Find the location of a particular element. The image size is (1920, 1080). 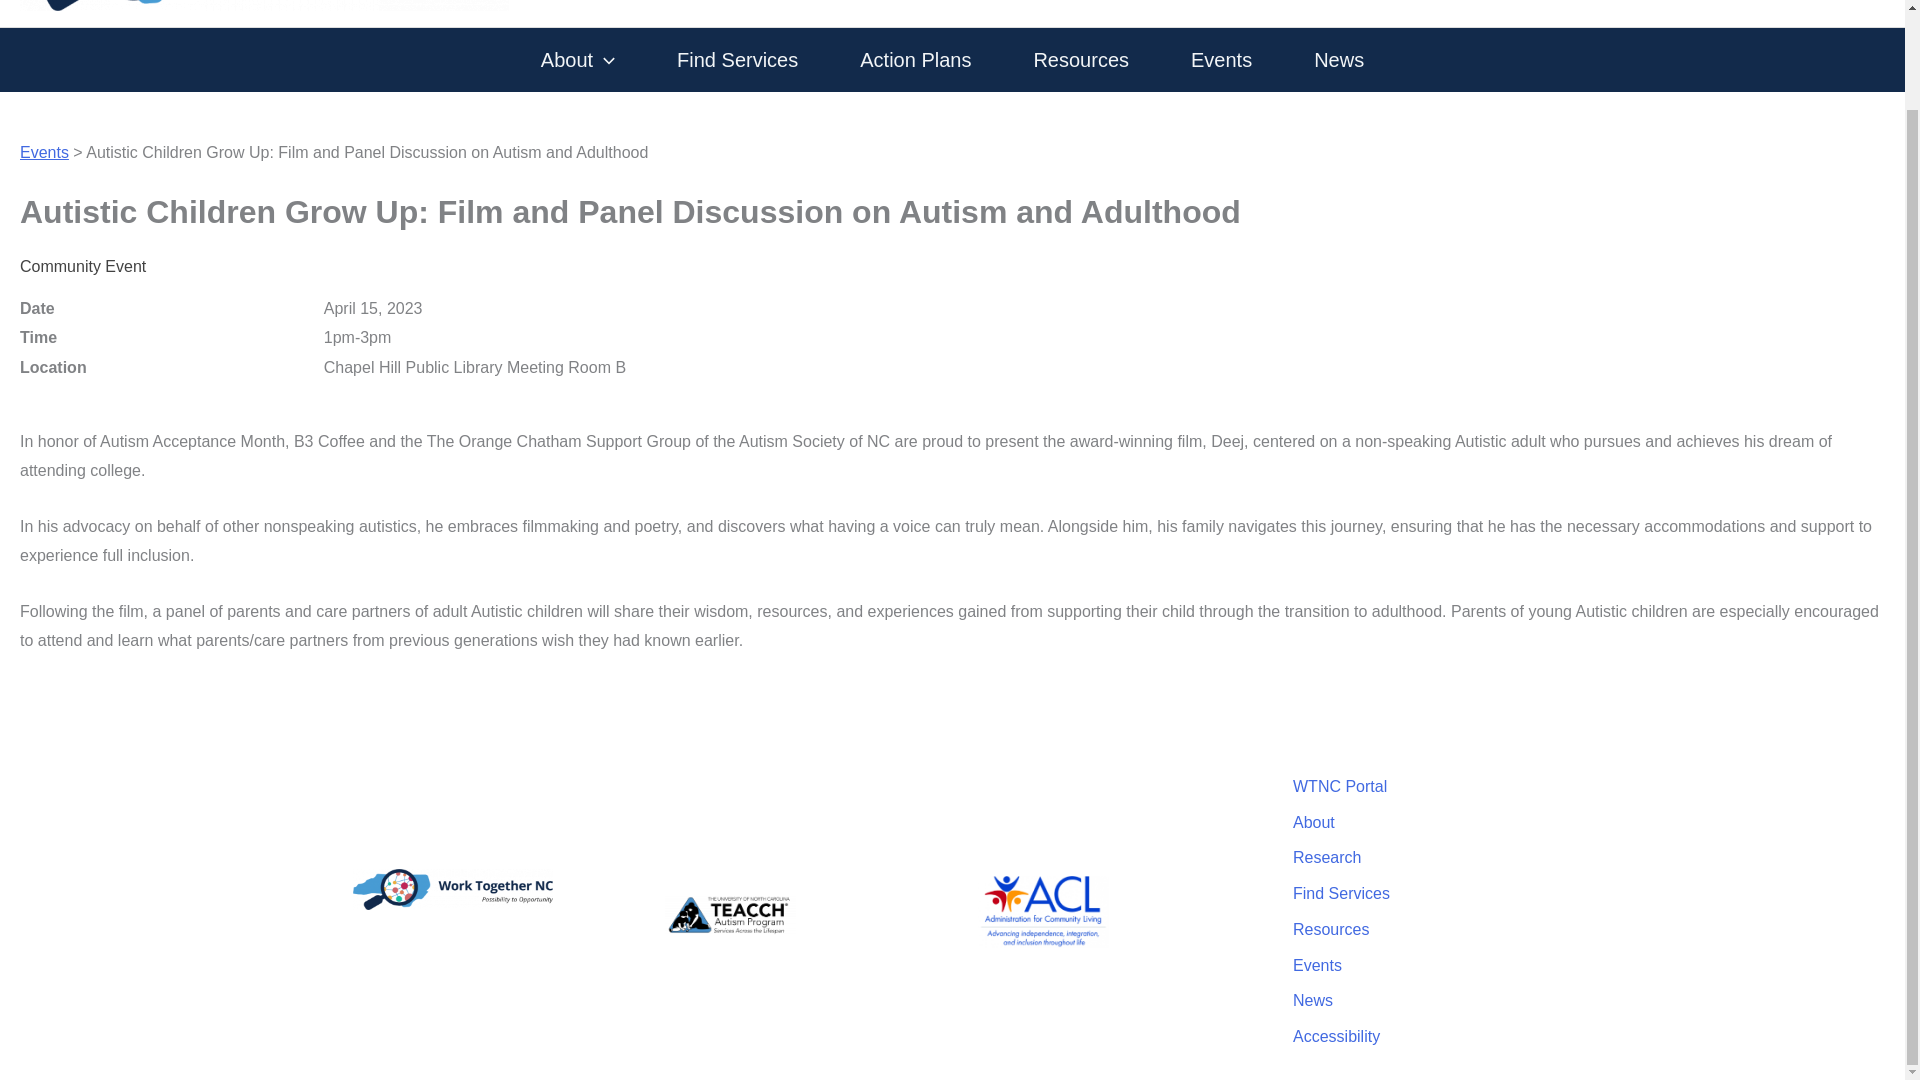

News is located at coordinates (1339, 60).